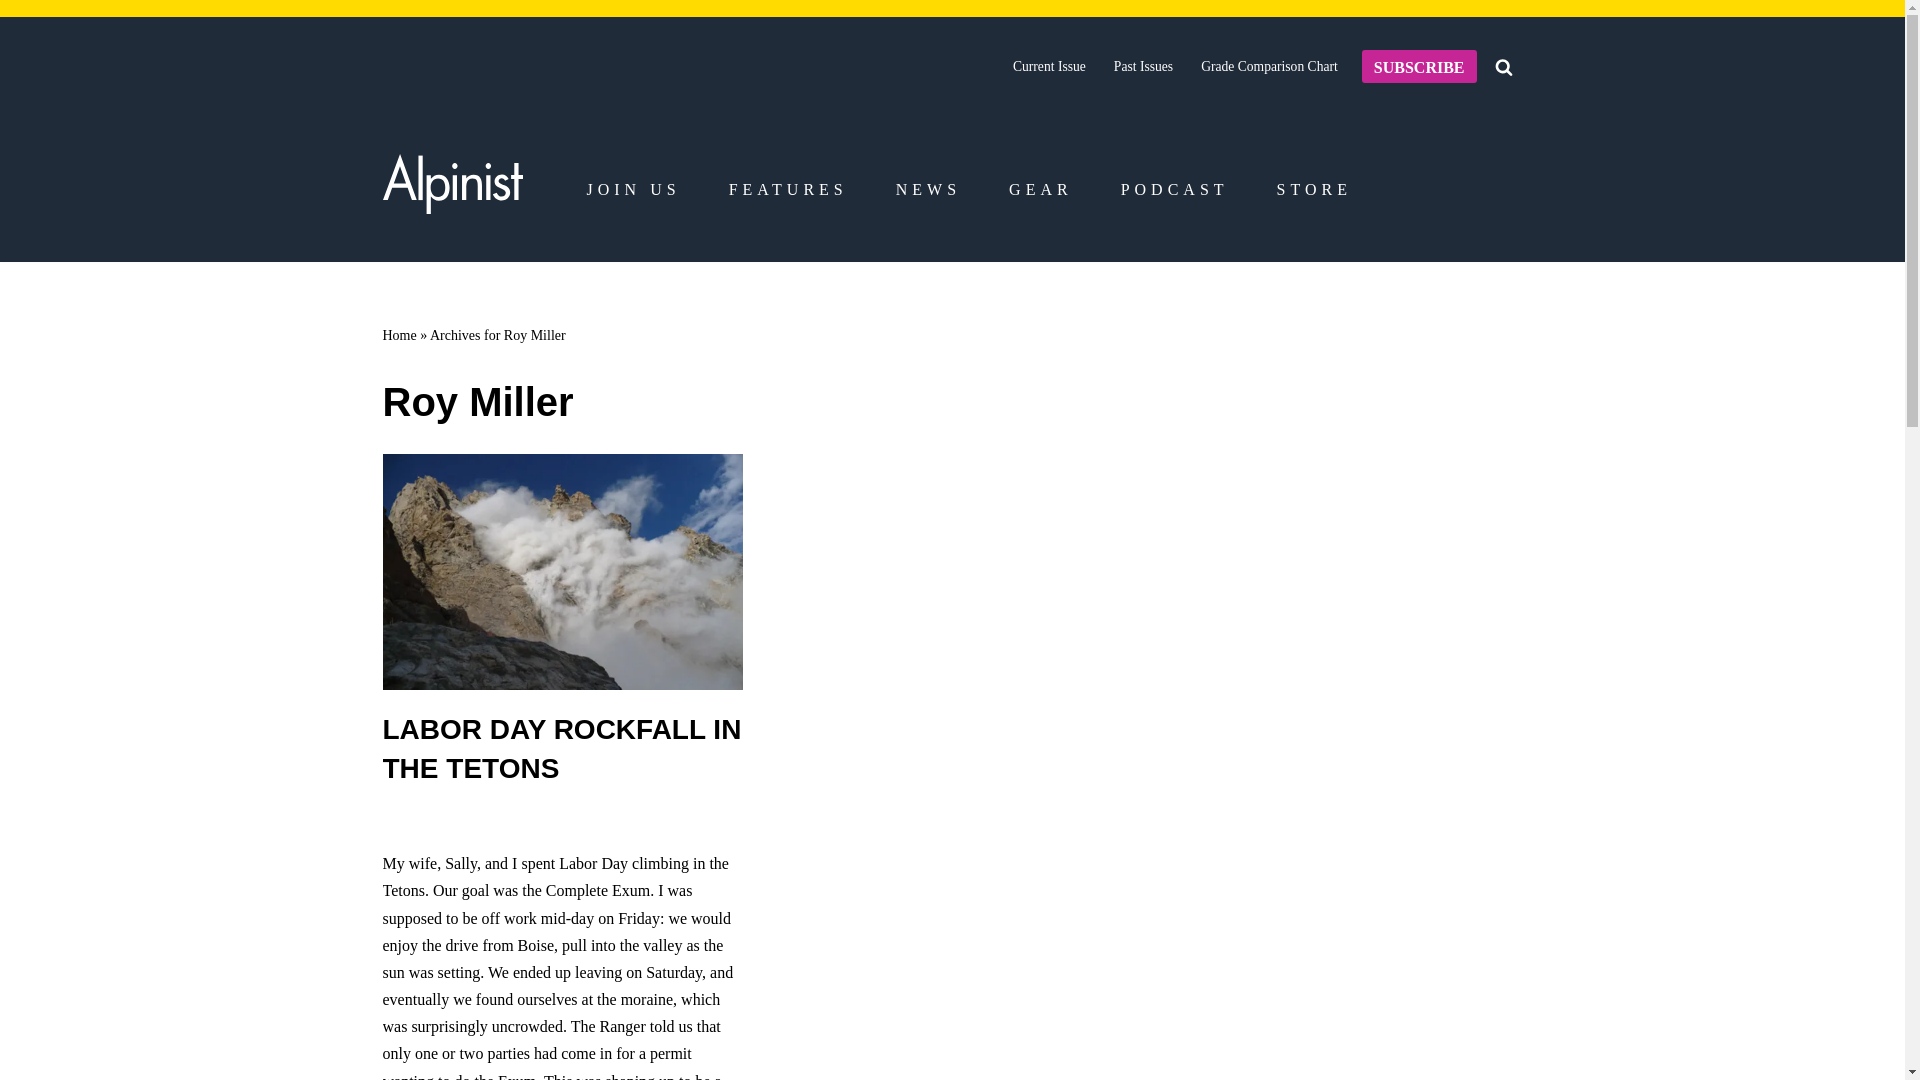 The width and height of the screenshot is (1920, 1080). Describe the element at coordinates (15, 42) in the screenshot. I see `Skip to content` at that location.